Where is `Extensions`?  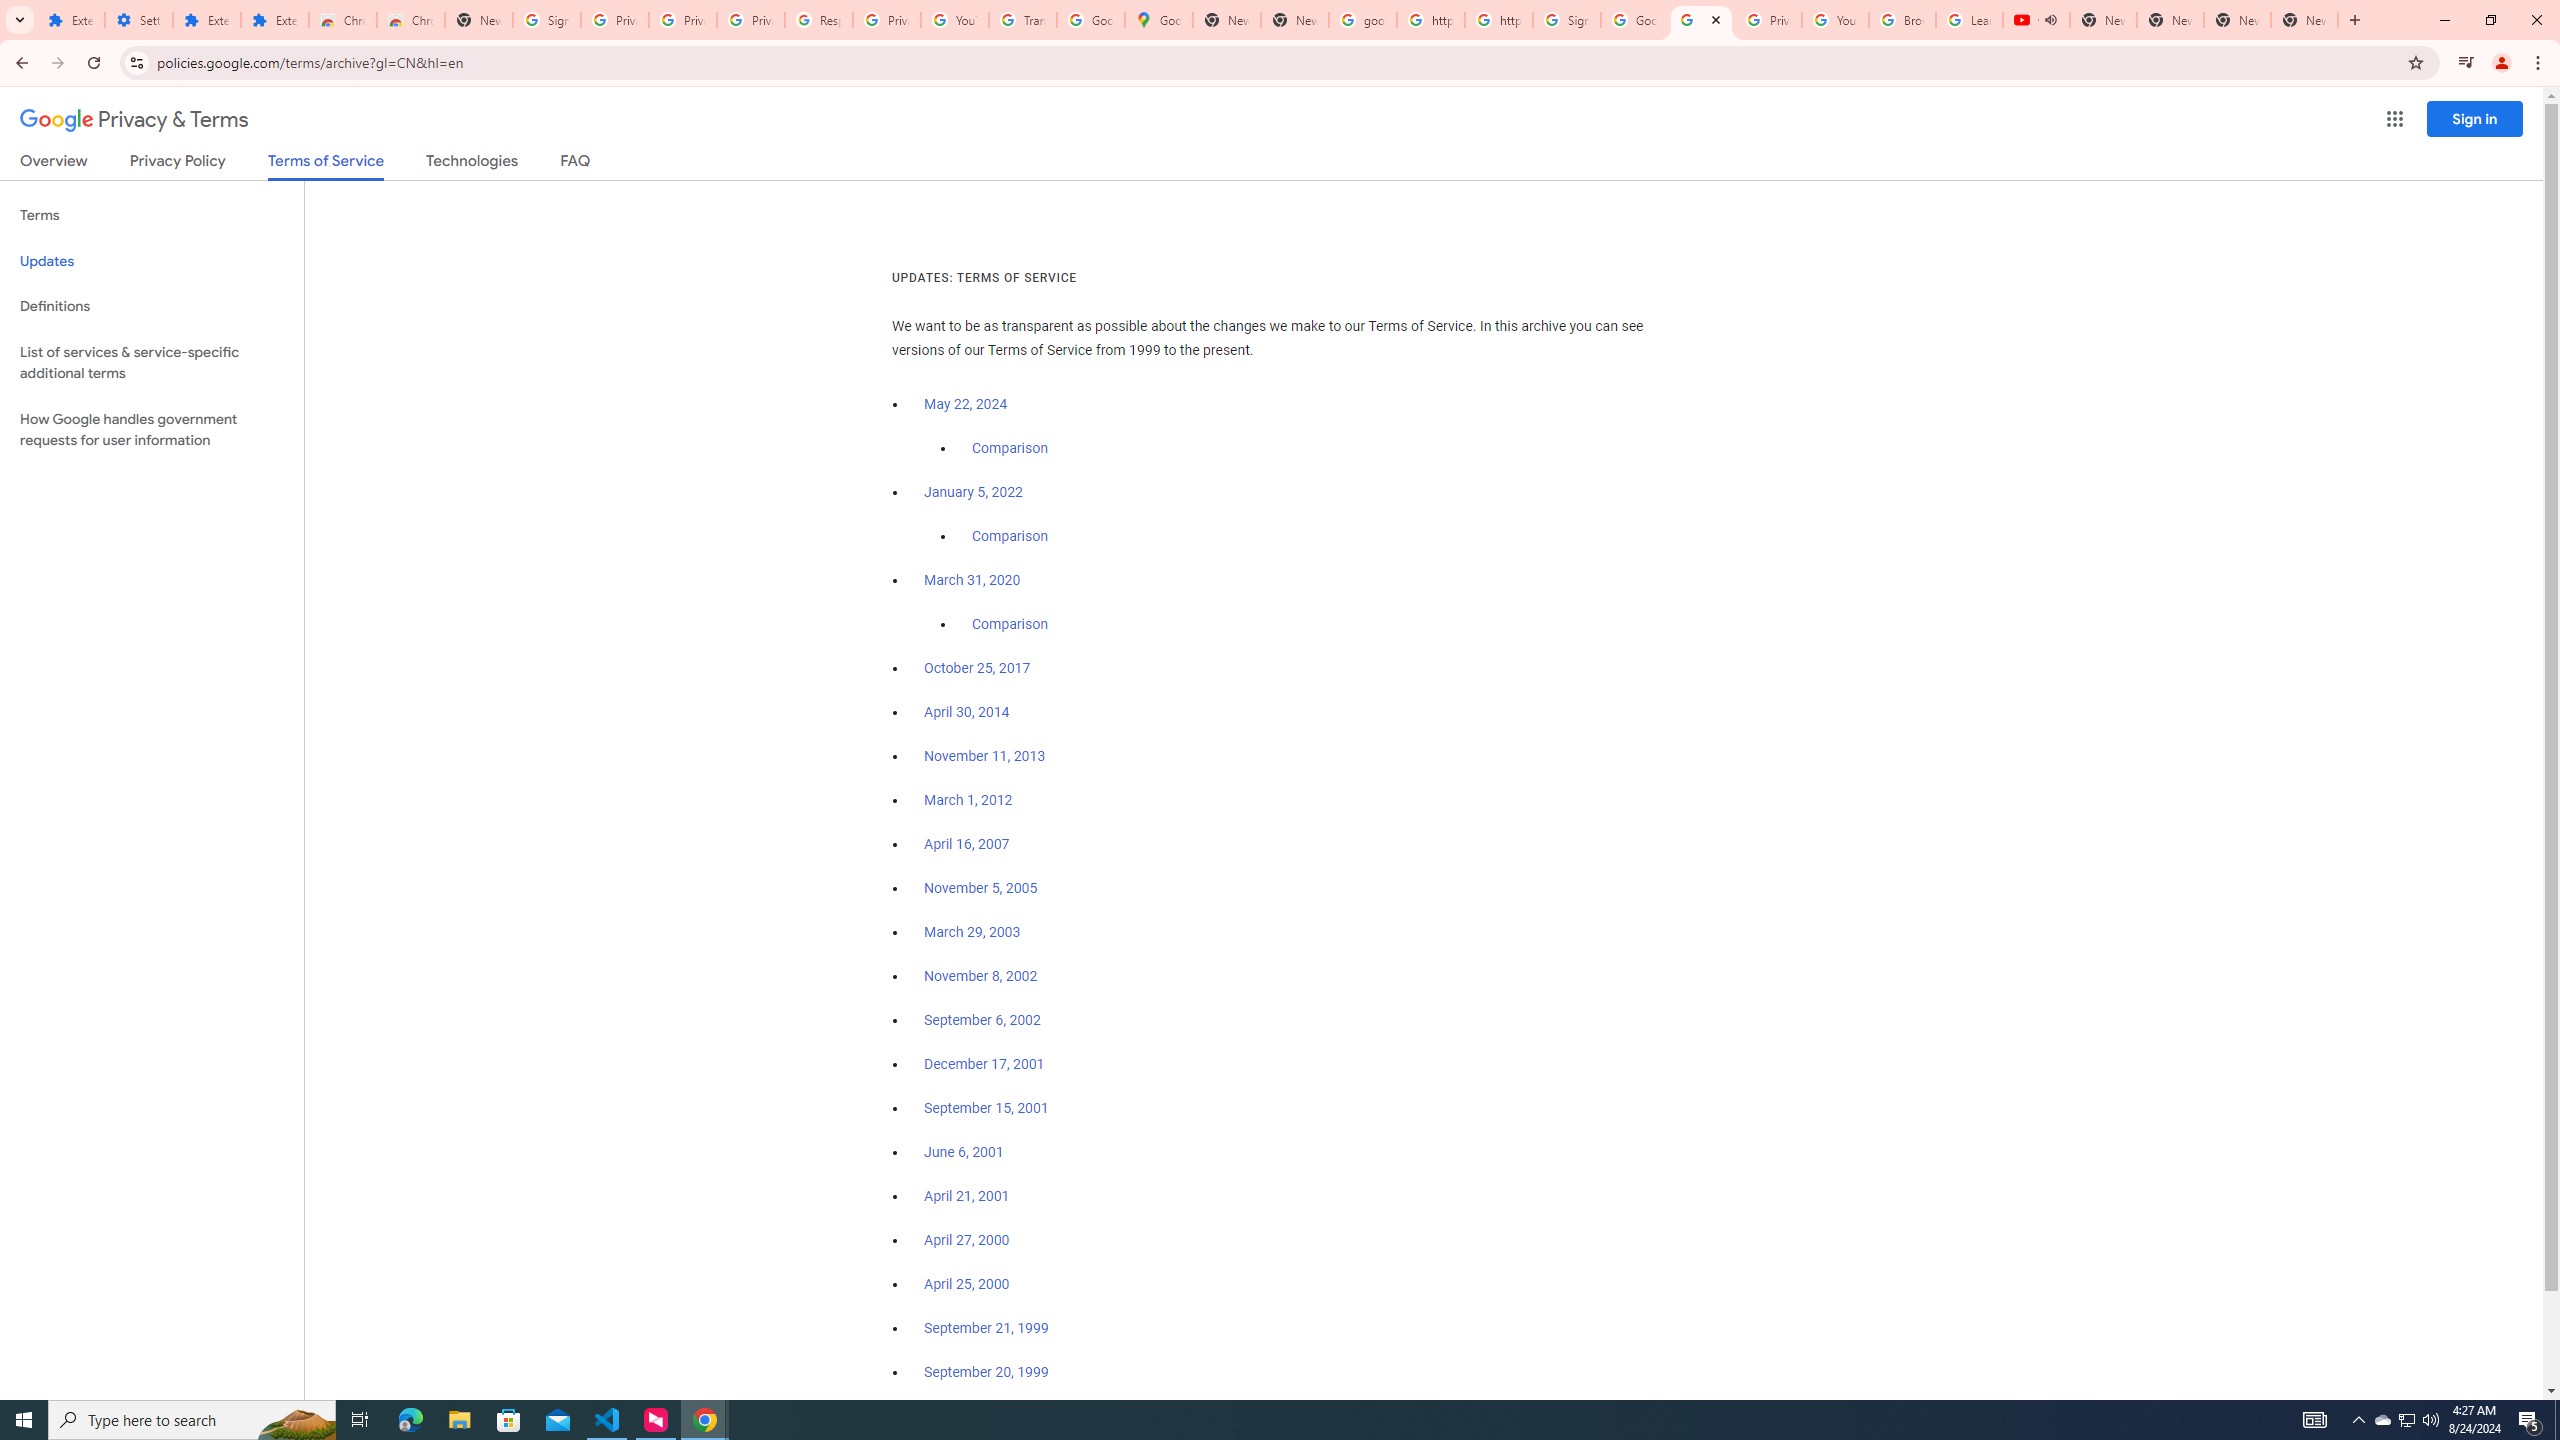 Extensions is located at coordinates (274, 20).